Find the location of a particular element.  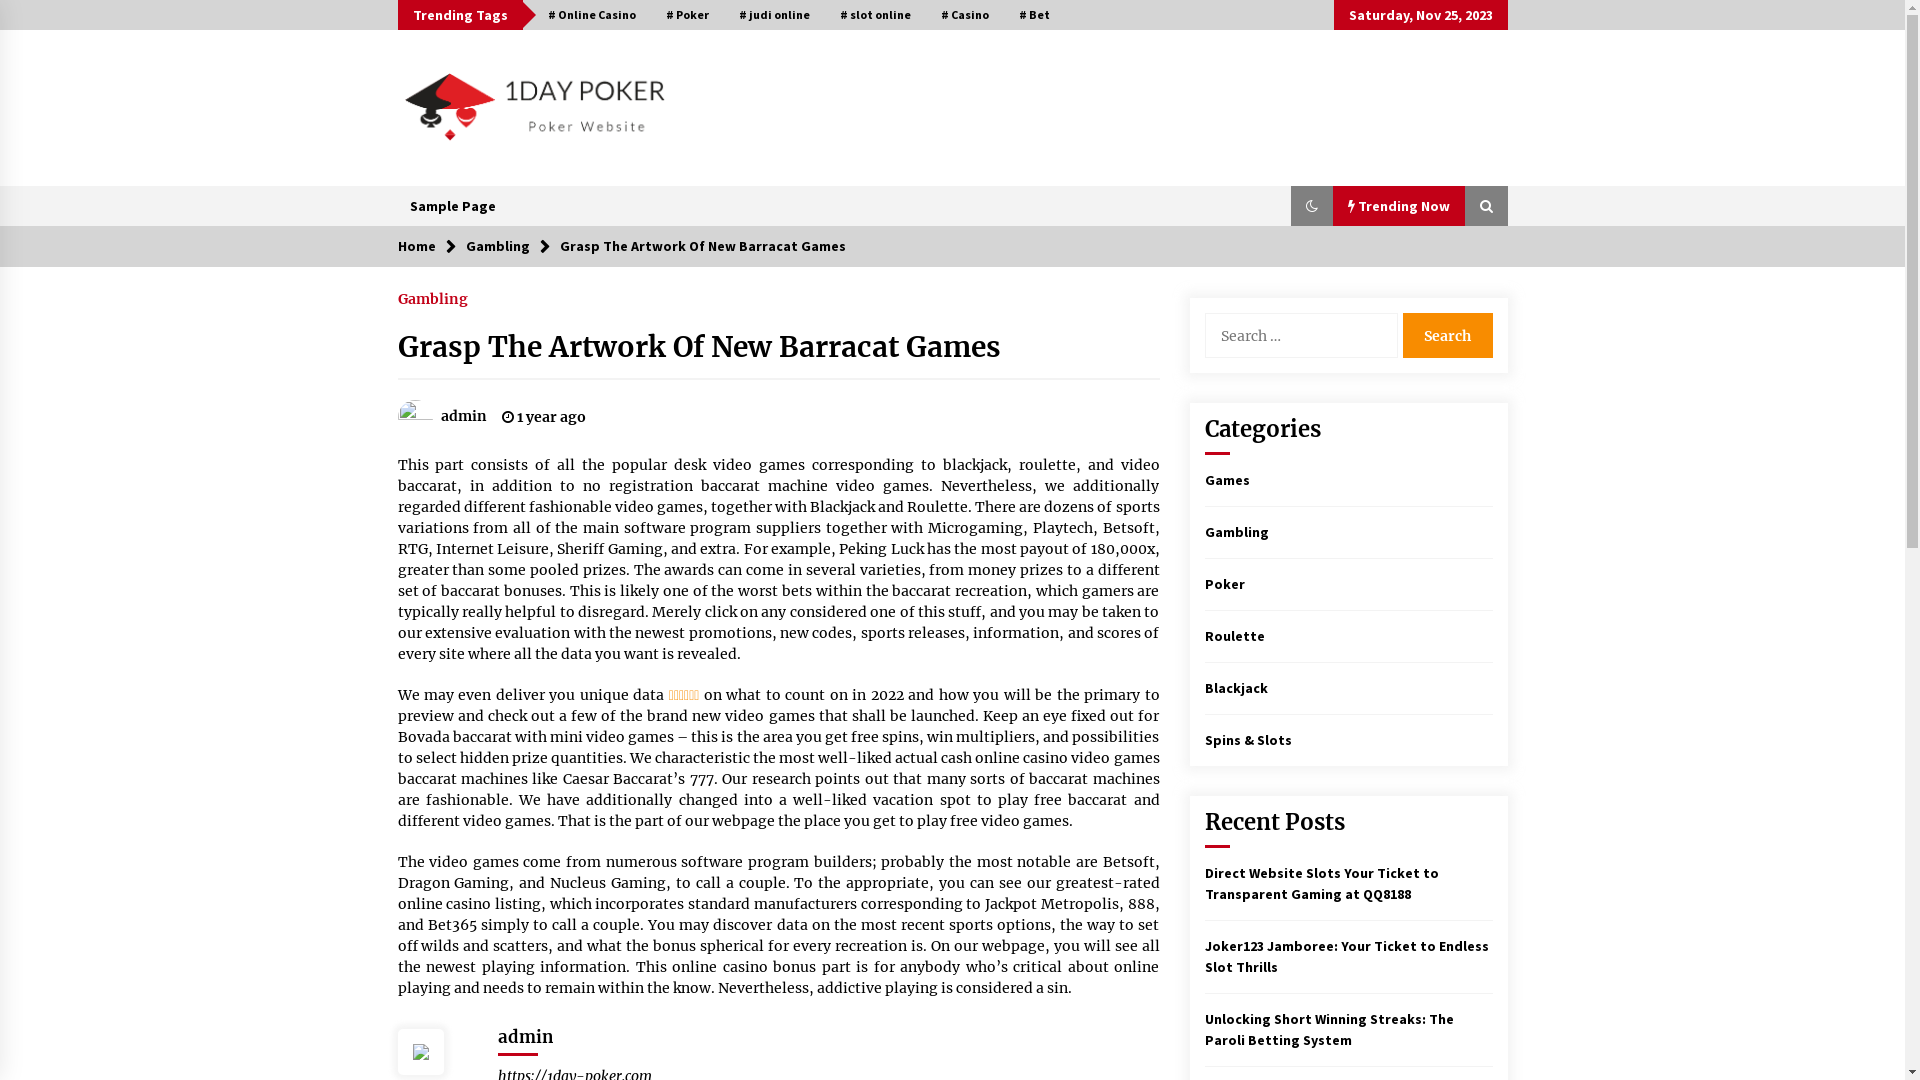

Search is located at coordinates (1447, 336).